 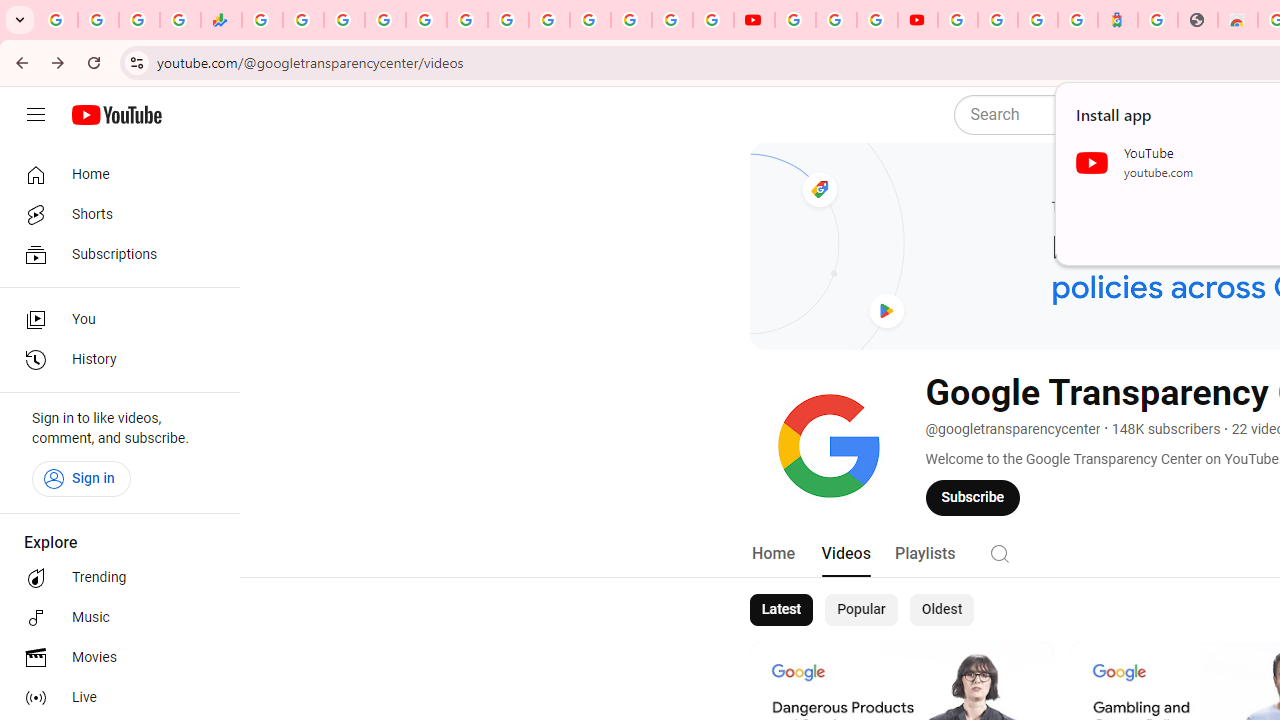 I want to click on Oldest, so click(x=941, y=610).